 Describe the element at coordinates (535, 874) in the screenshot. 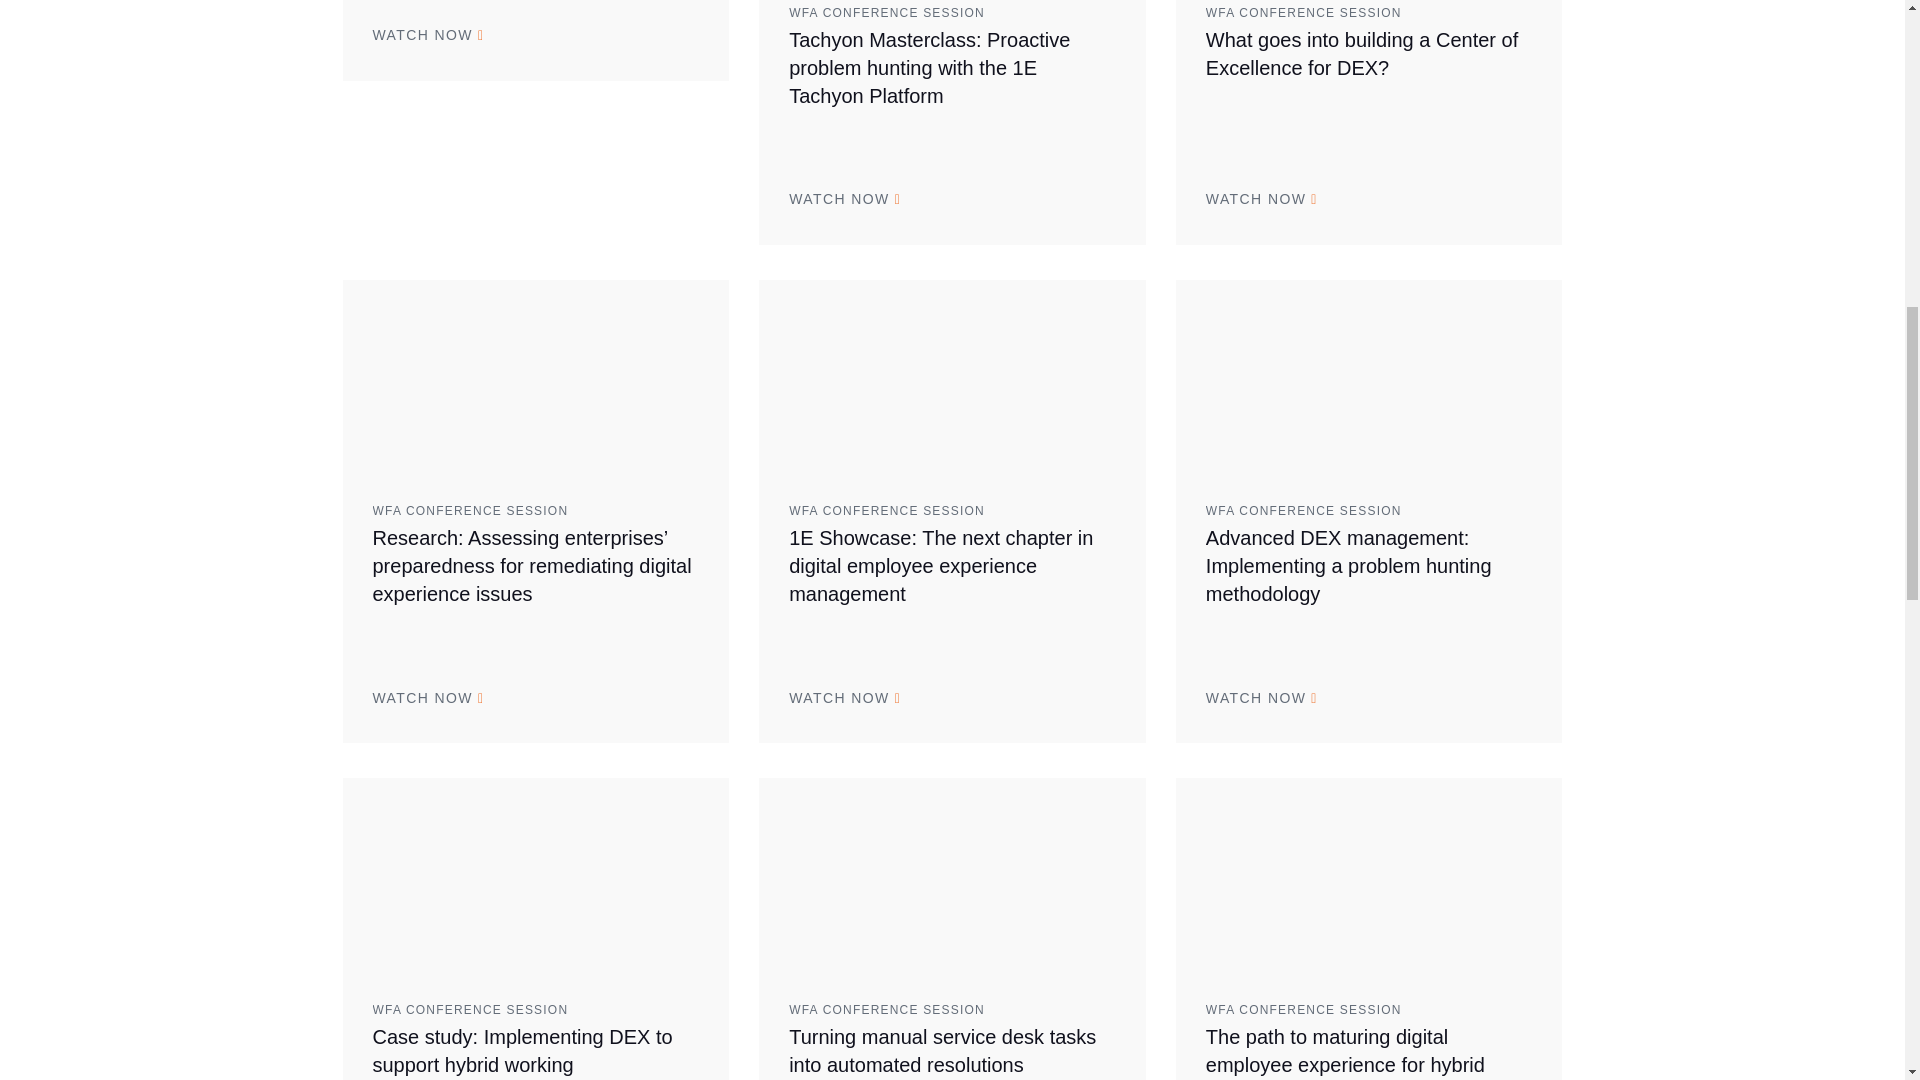

I see `Case study: Implementing DEX to support hybrid working` at that location.